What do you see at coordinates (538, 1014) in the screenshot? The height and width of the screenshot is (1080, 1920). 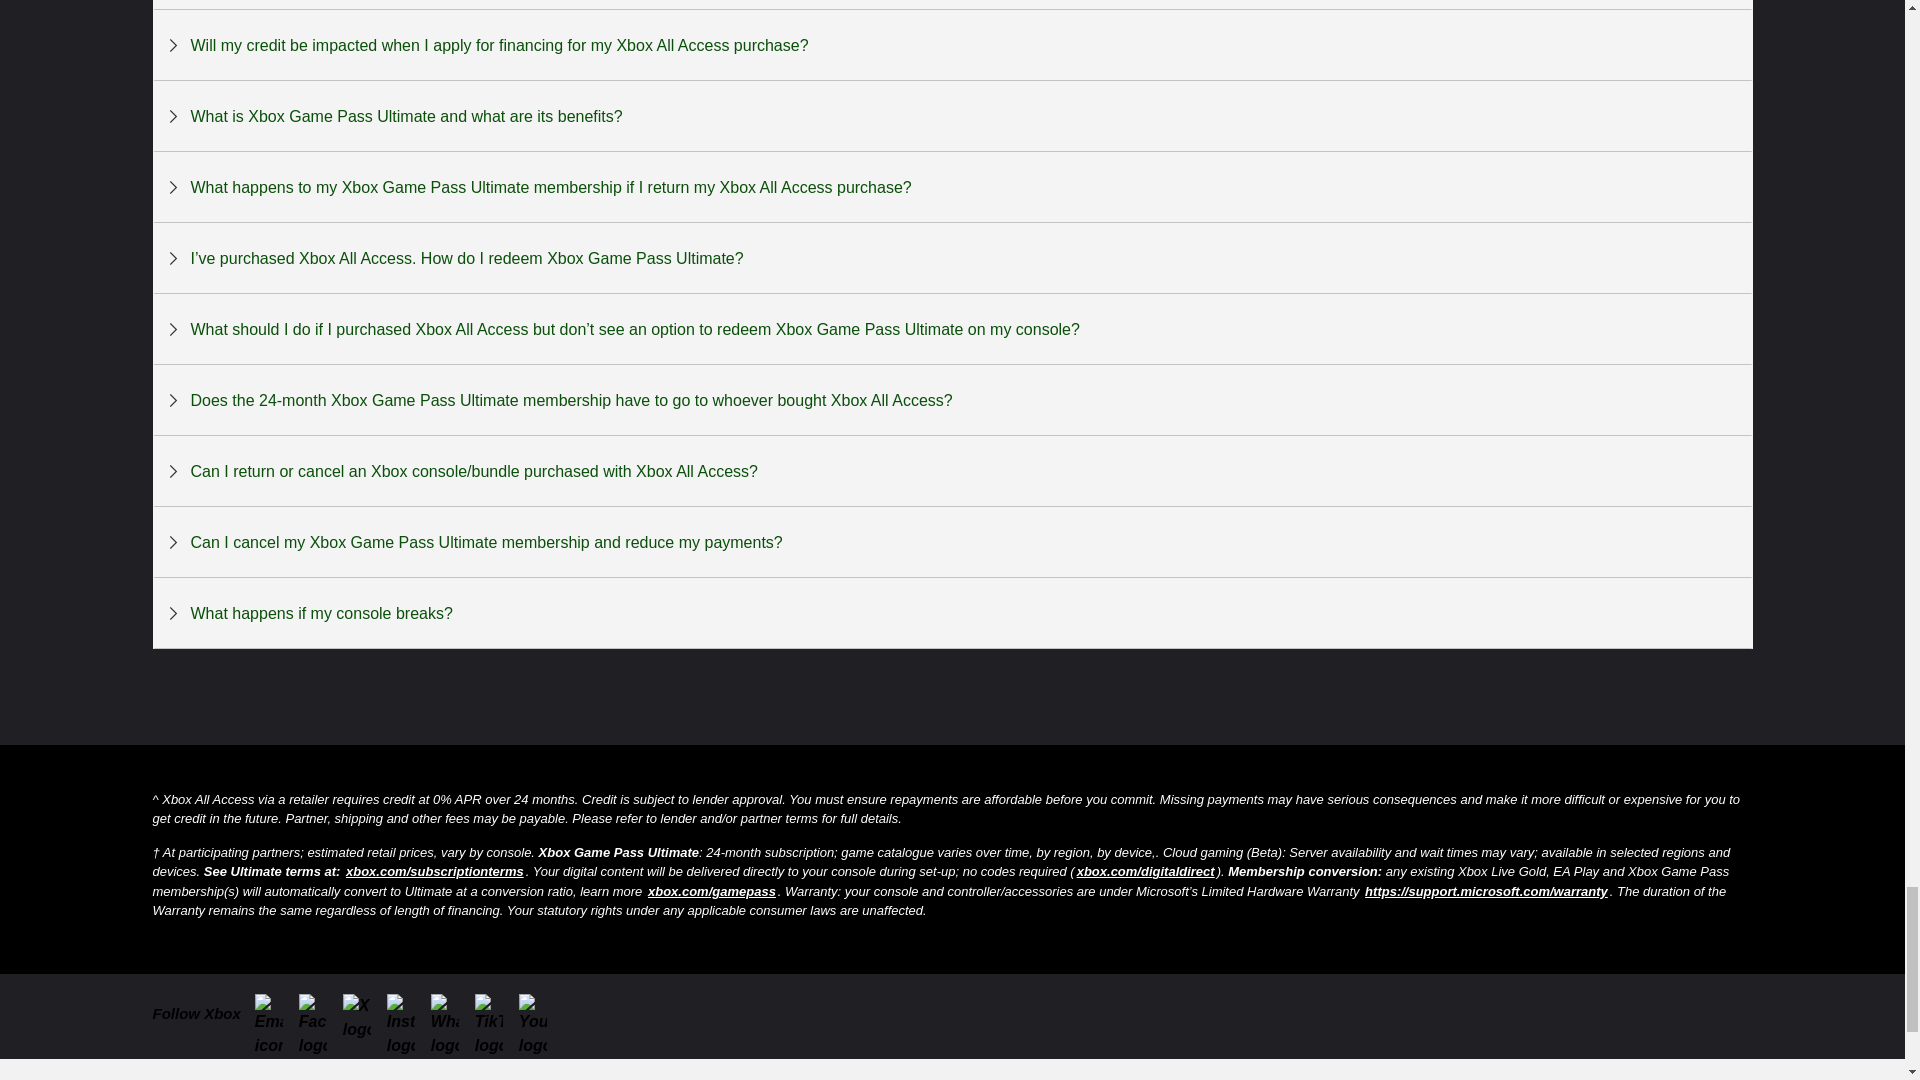 I see `YouTube` at bounding box center [538, 1014].